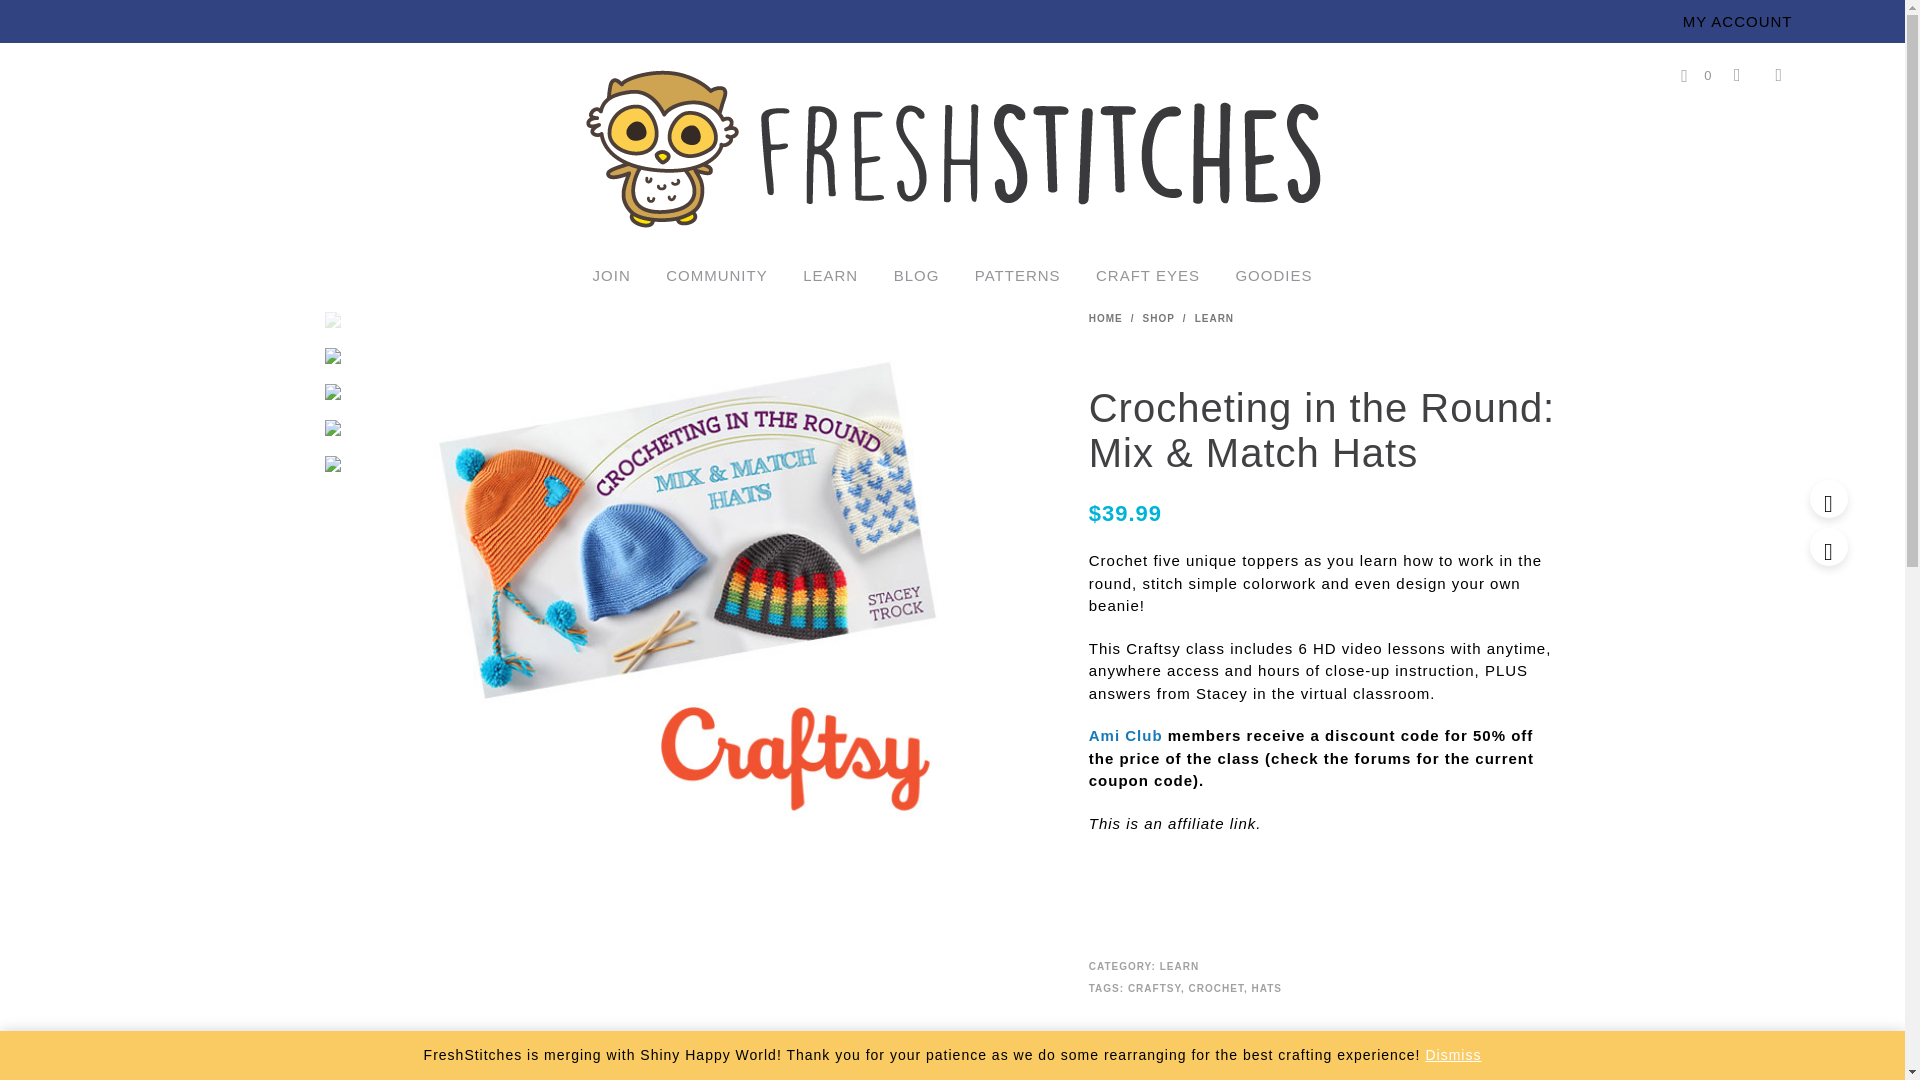 The height and width of the screenshot is (1080, 1920). What do you see at coordinates (1148, 276) in the screenshot?
I see `CRAFT EYES` at bounding box center [1148, 276].